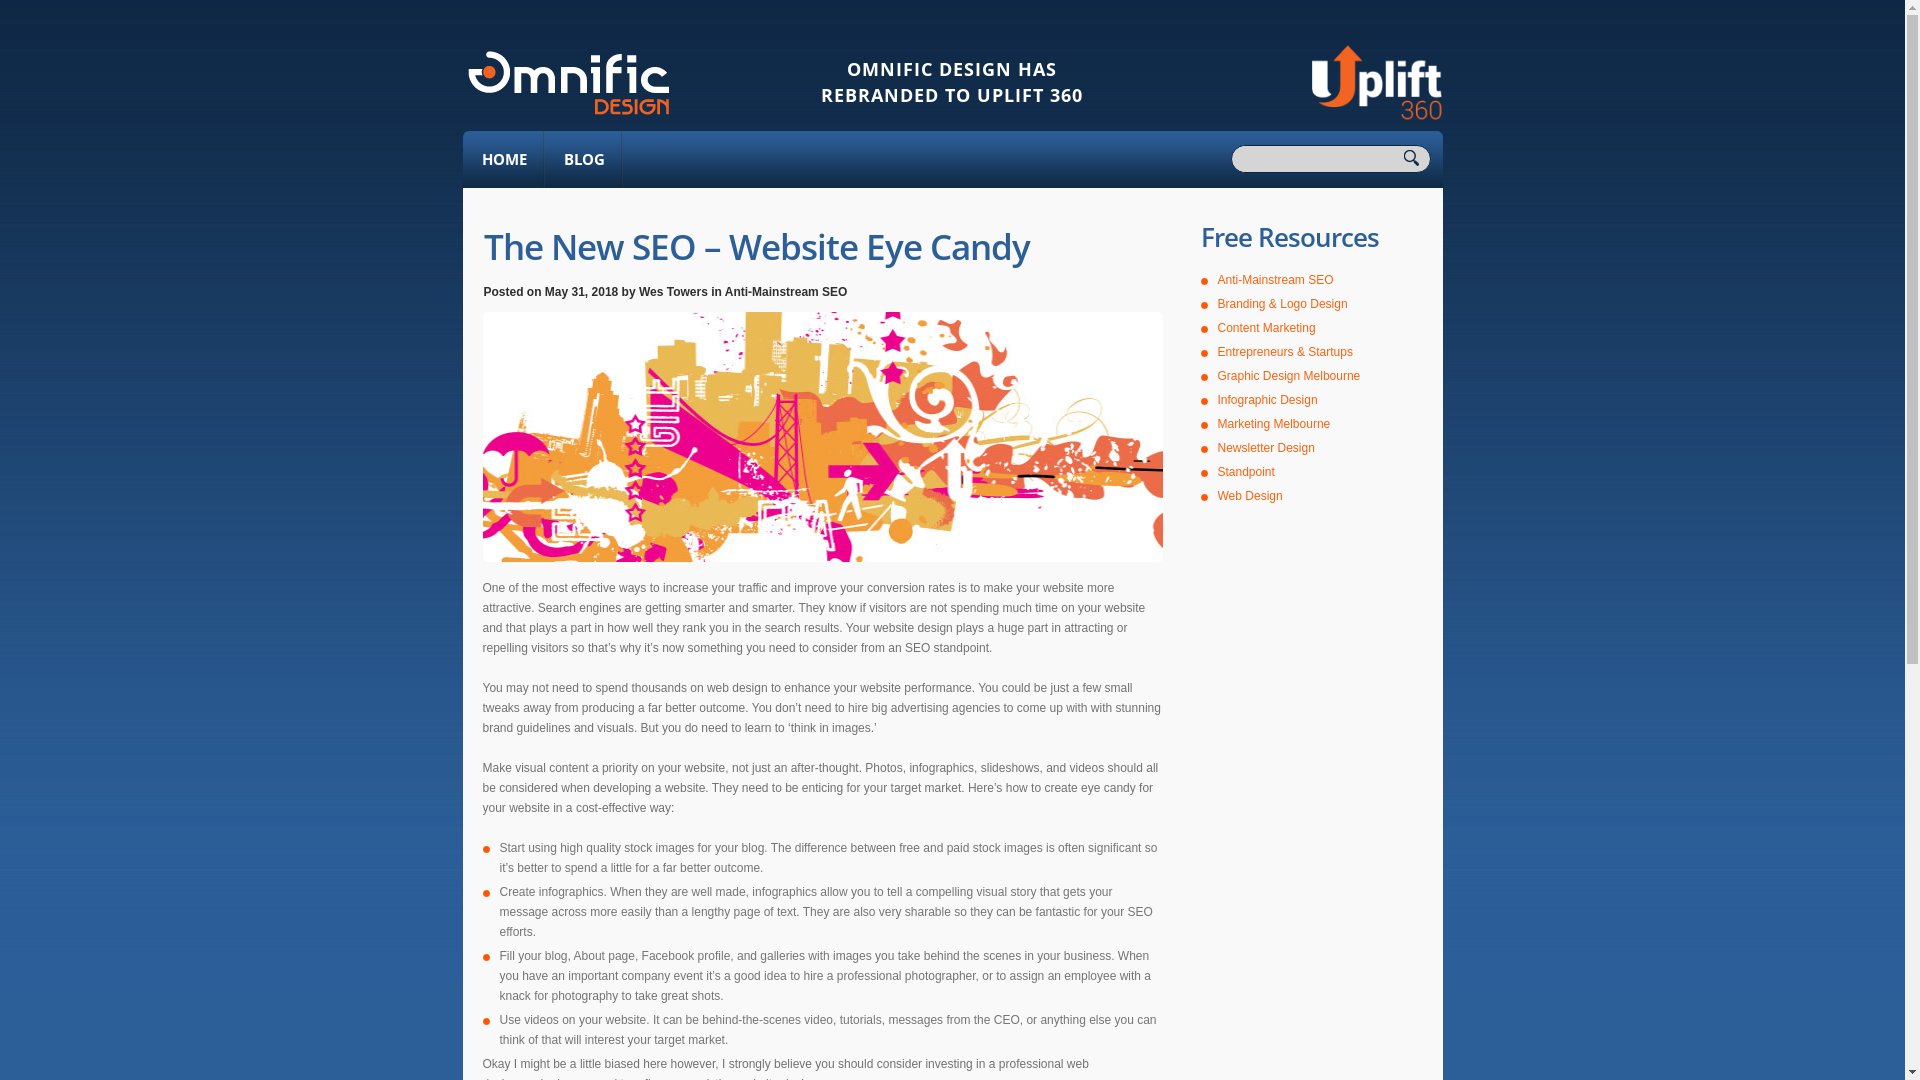 This screenshot has width=1920, height=1080. I want to click on Graphic Design & Web Design Melbourne, so click(568, 82).